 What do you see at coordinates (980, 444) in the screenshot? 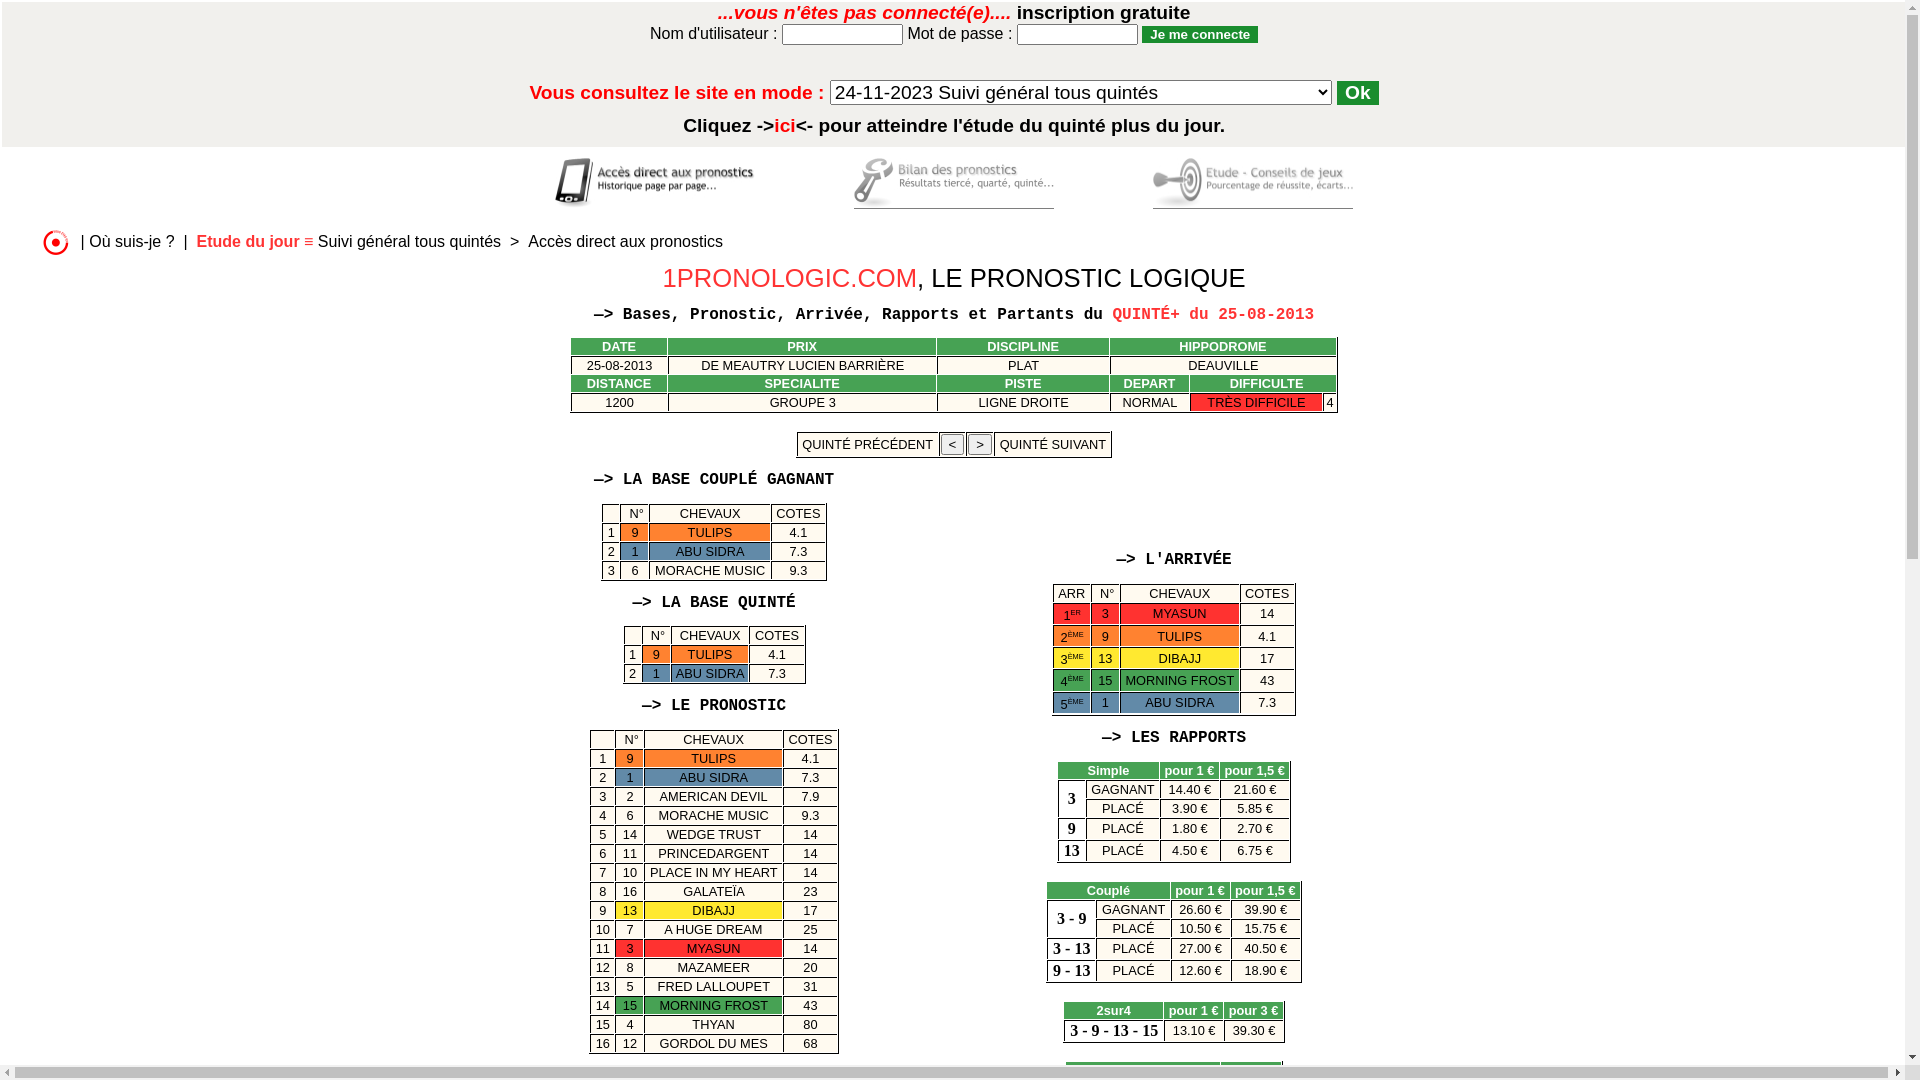
I see `pronostic suivant` at bounding box center [980, 444].